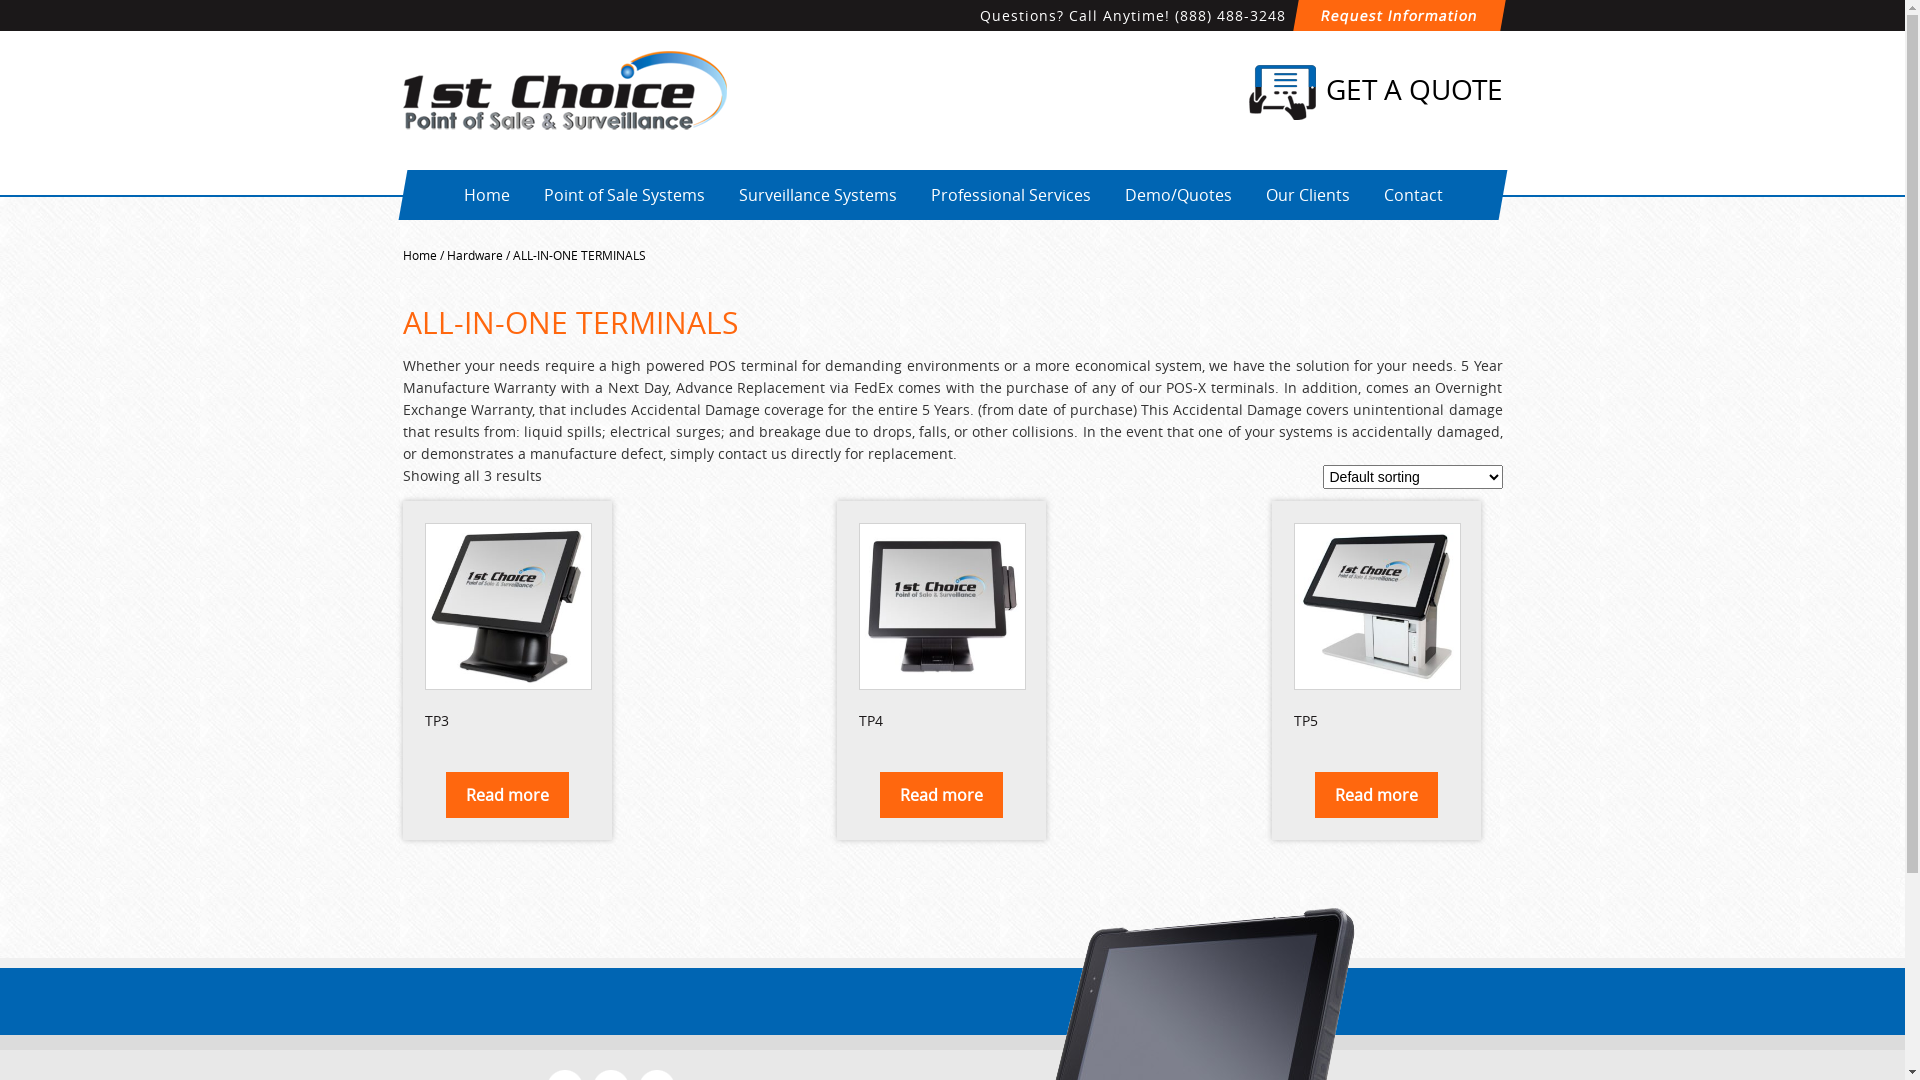 This screenshot has width=1920, height=1080. What do you see at coordinates (1376, 630) in the screenshot?
I see `TP5` at bounding box center [1376, 630].